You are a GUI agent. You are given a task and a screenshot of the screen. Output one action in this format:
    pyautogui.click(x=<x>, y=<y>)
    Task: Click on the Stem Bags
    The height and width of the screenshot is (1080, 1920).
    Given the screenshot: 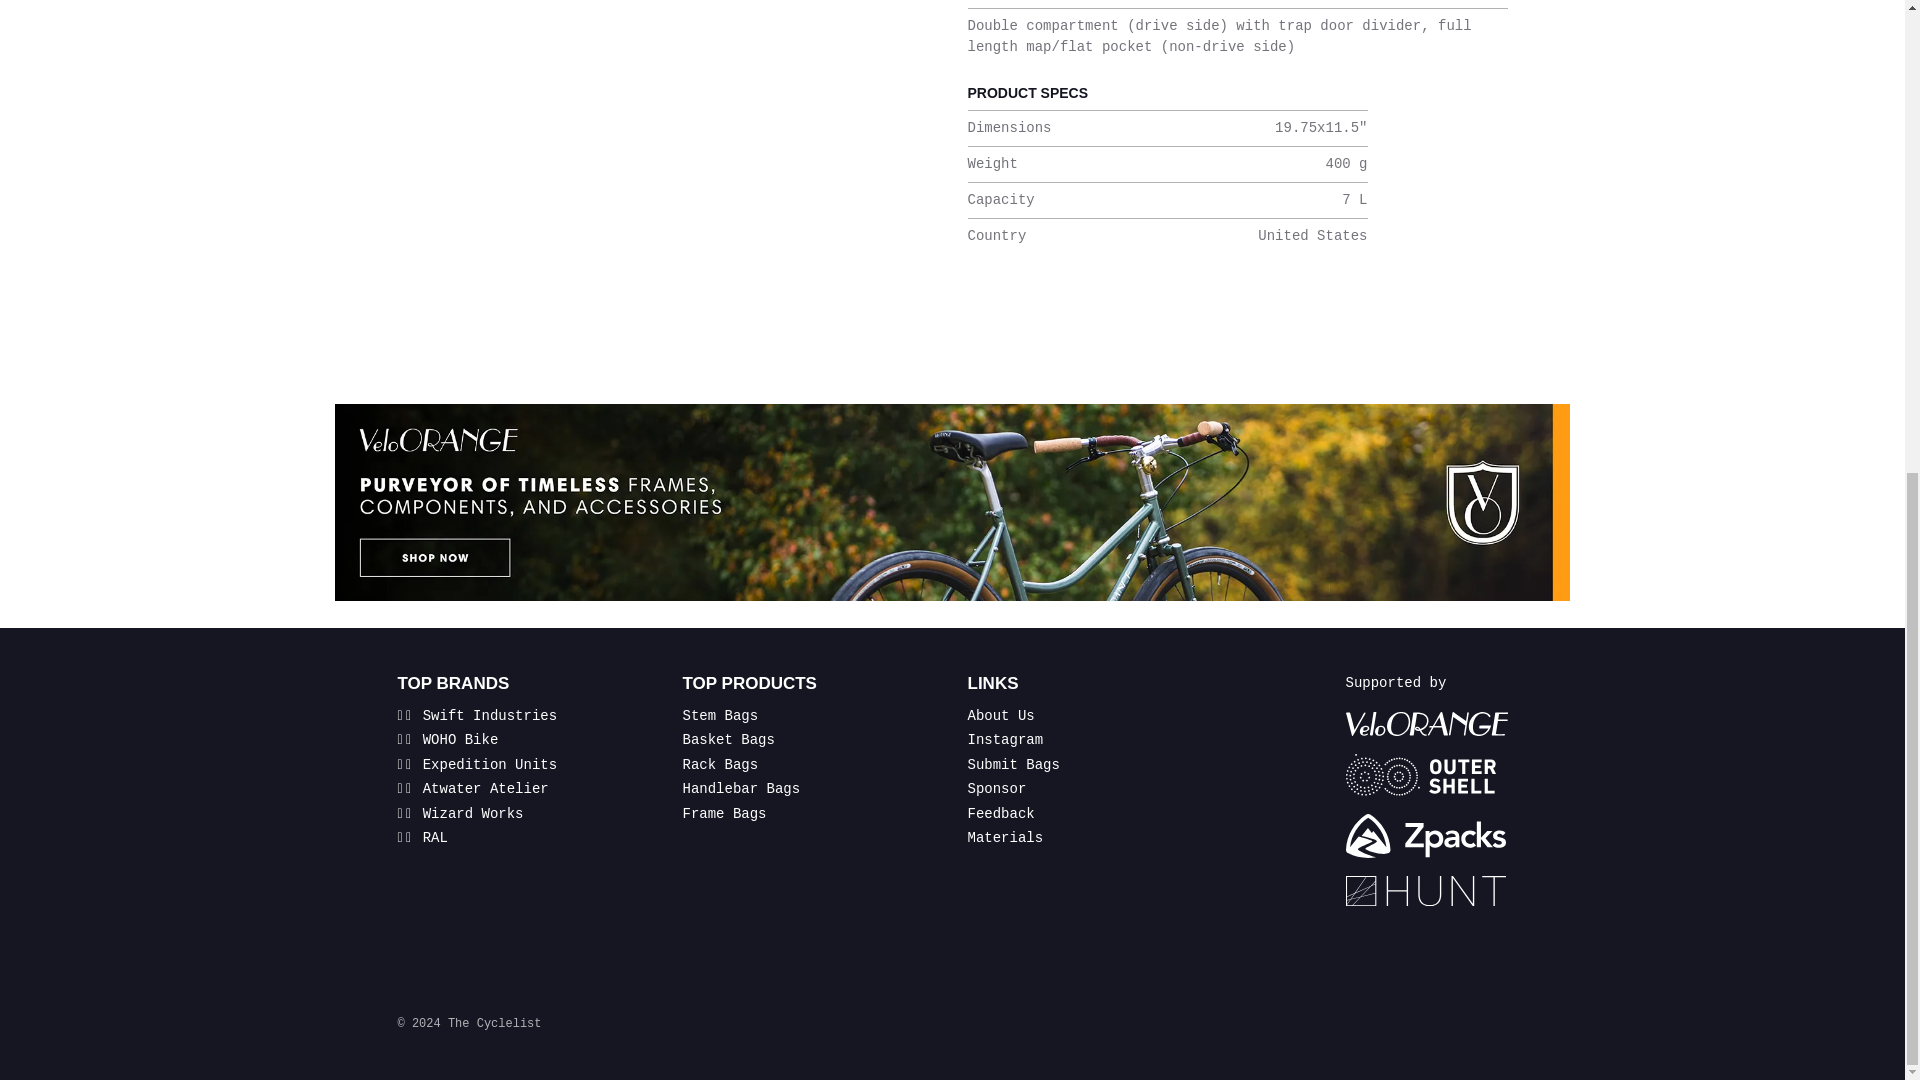 What is the action you would take?
    pyautogui.click(x=720, y=716)
    